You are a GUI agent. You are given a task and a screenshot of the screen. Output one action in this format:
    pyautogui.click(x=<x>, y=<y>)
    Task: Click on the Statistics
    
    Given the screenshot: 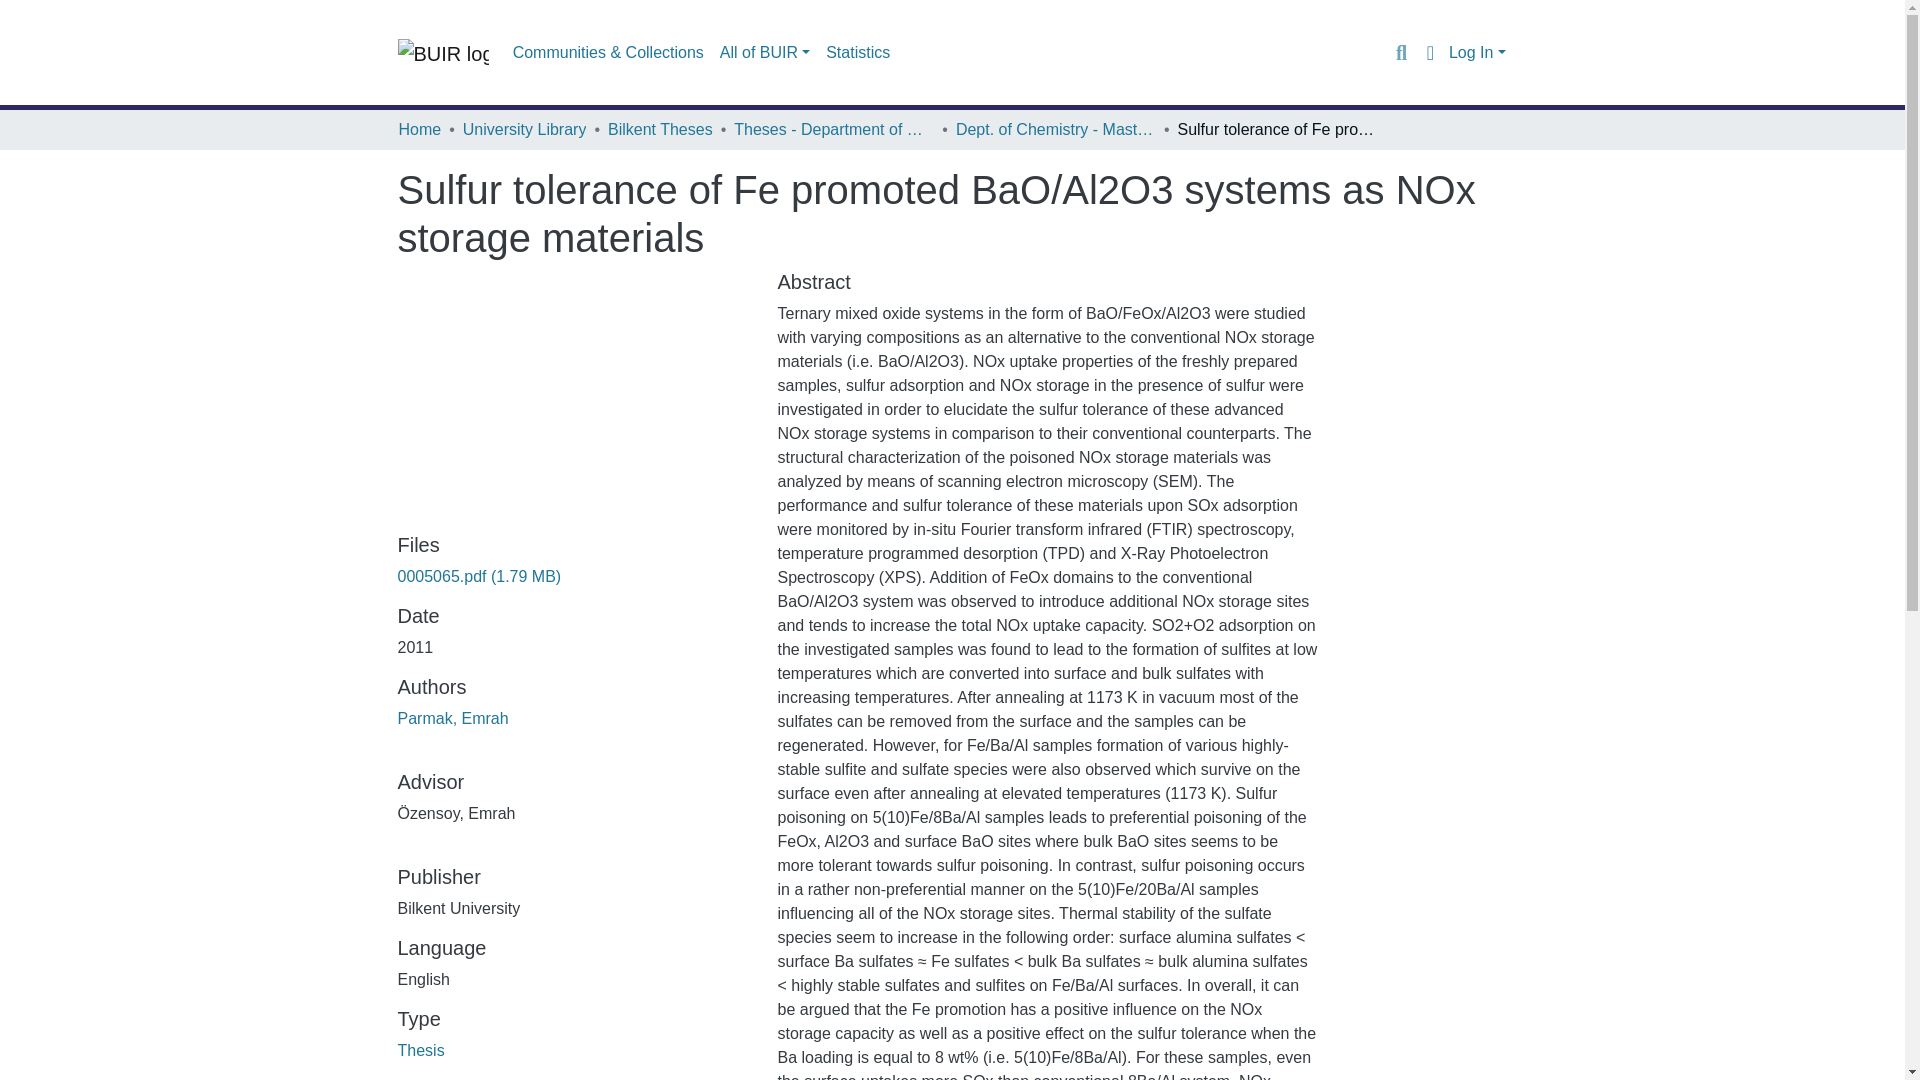 What is the action you would take?
    pyautogui.click(x=858, y=53)
    